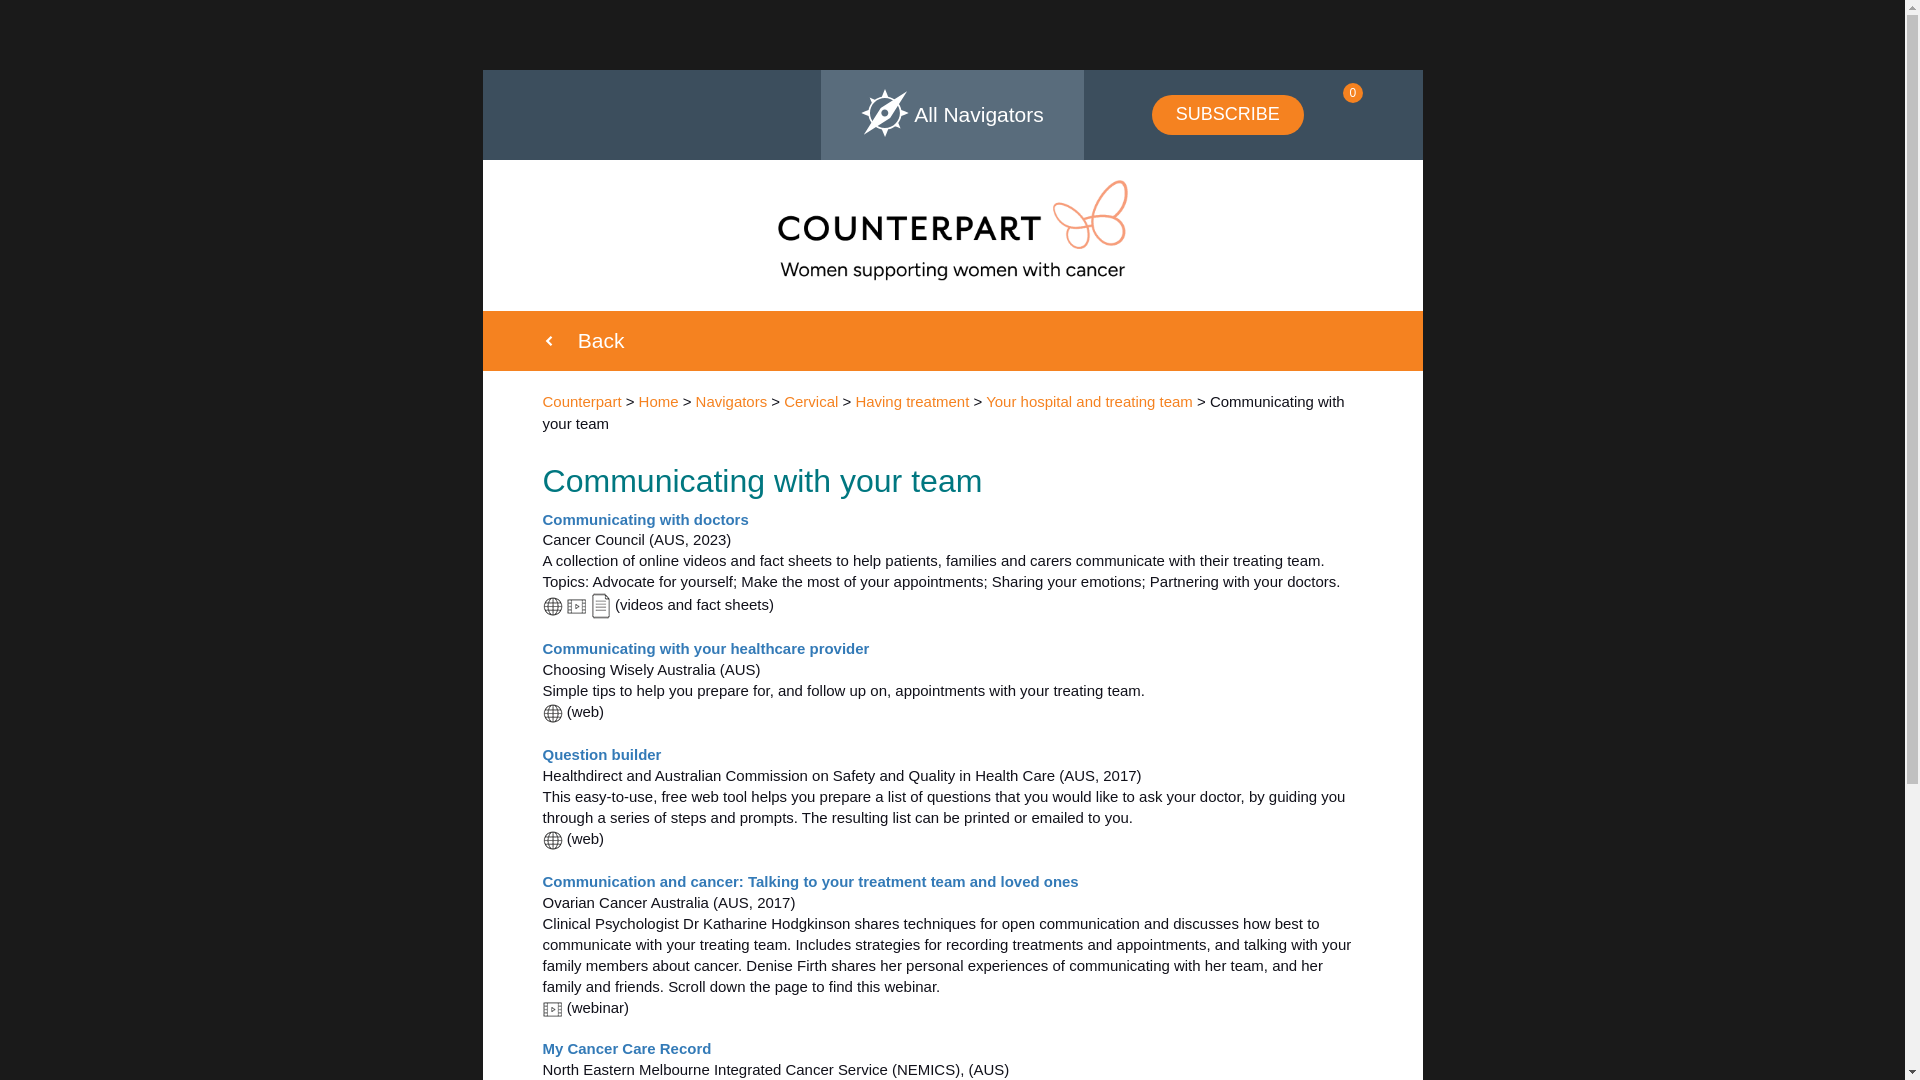  I want to click on Cervical, so click(810, 402).